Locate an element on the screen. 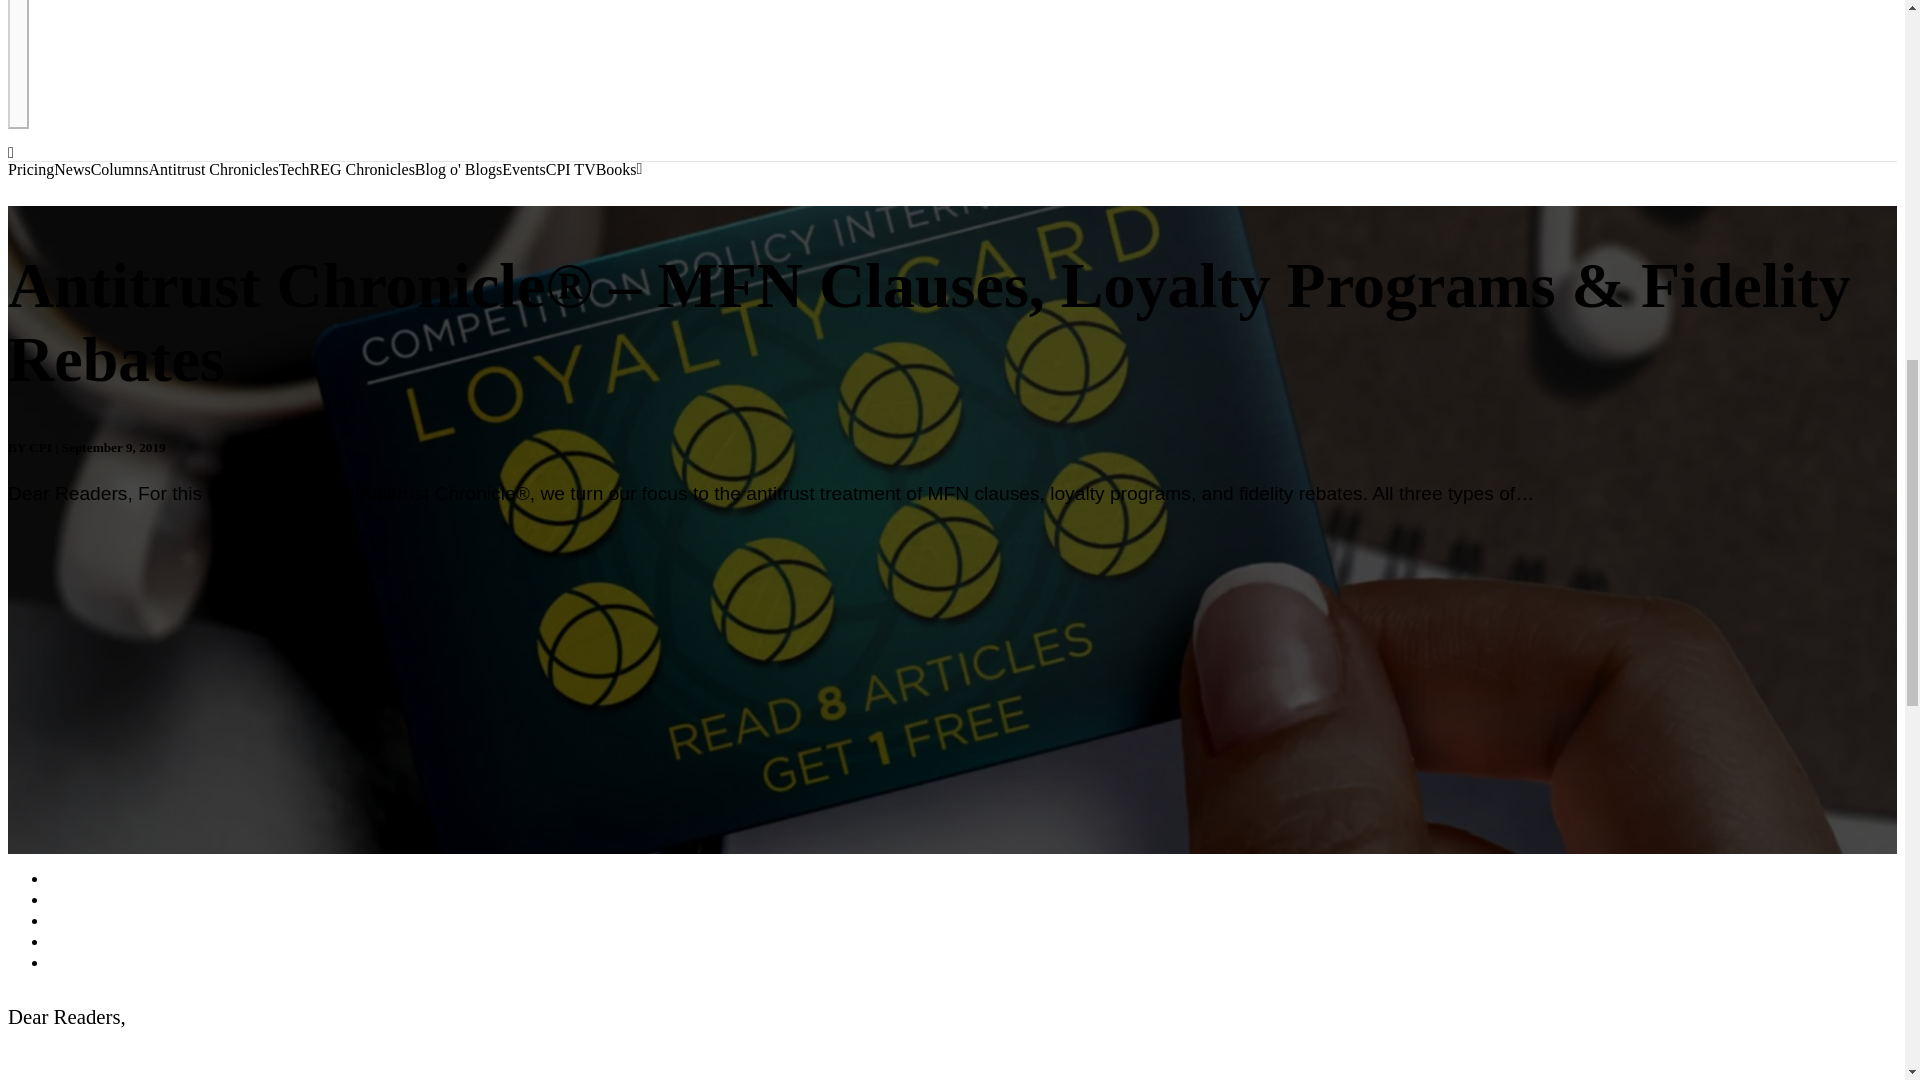 The width and height of the screenshot is (1920, 1080). Posts by CPI is located at coordinates (40, 446).